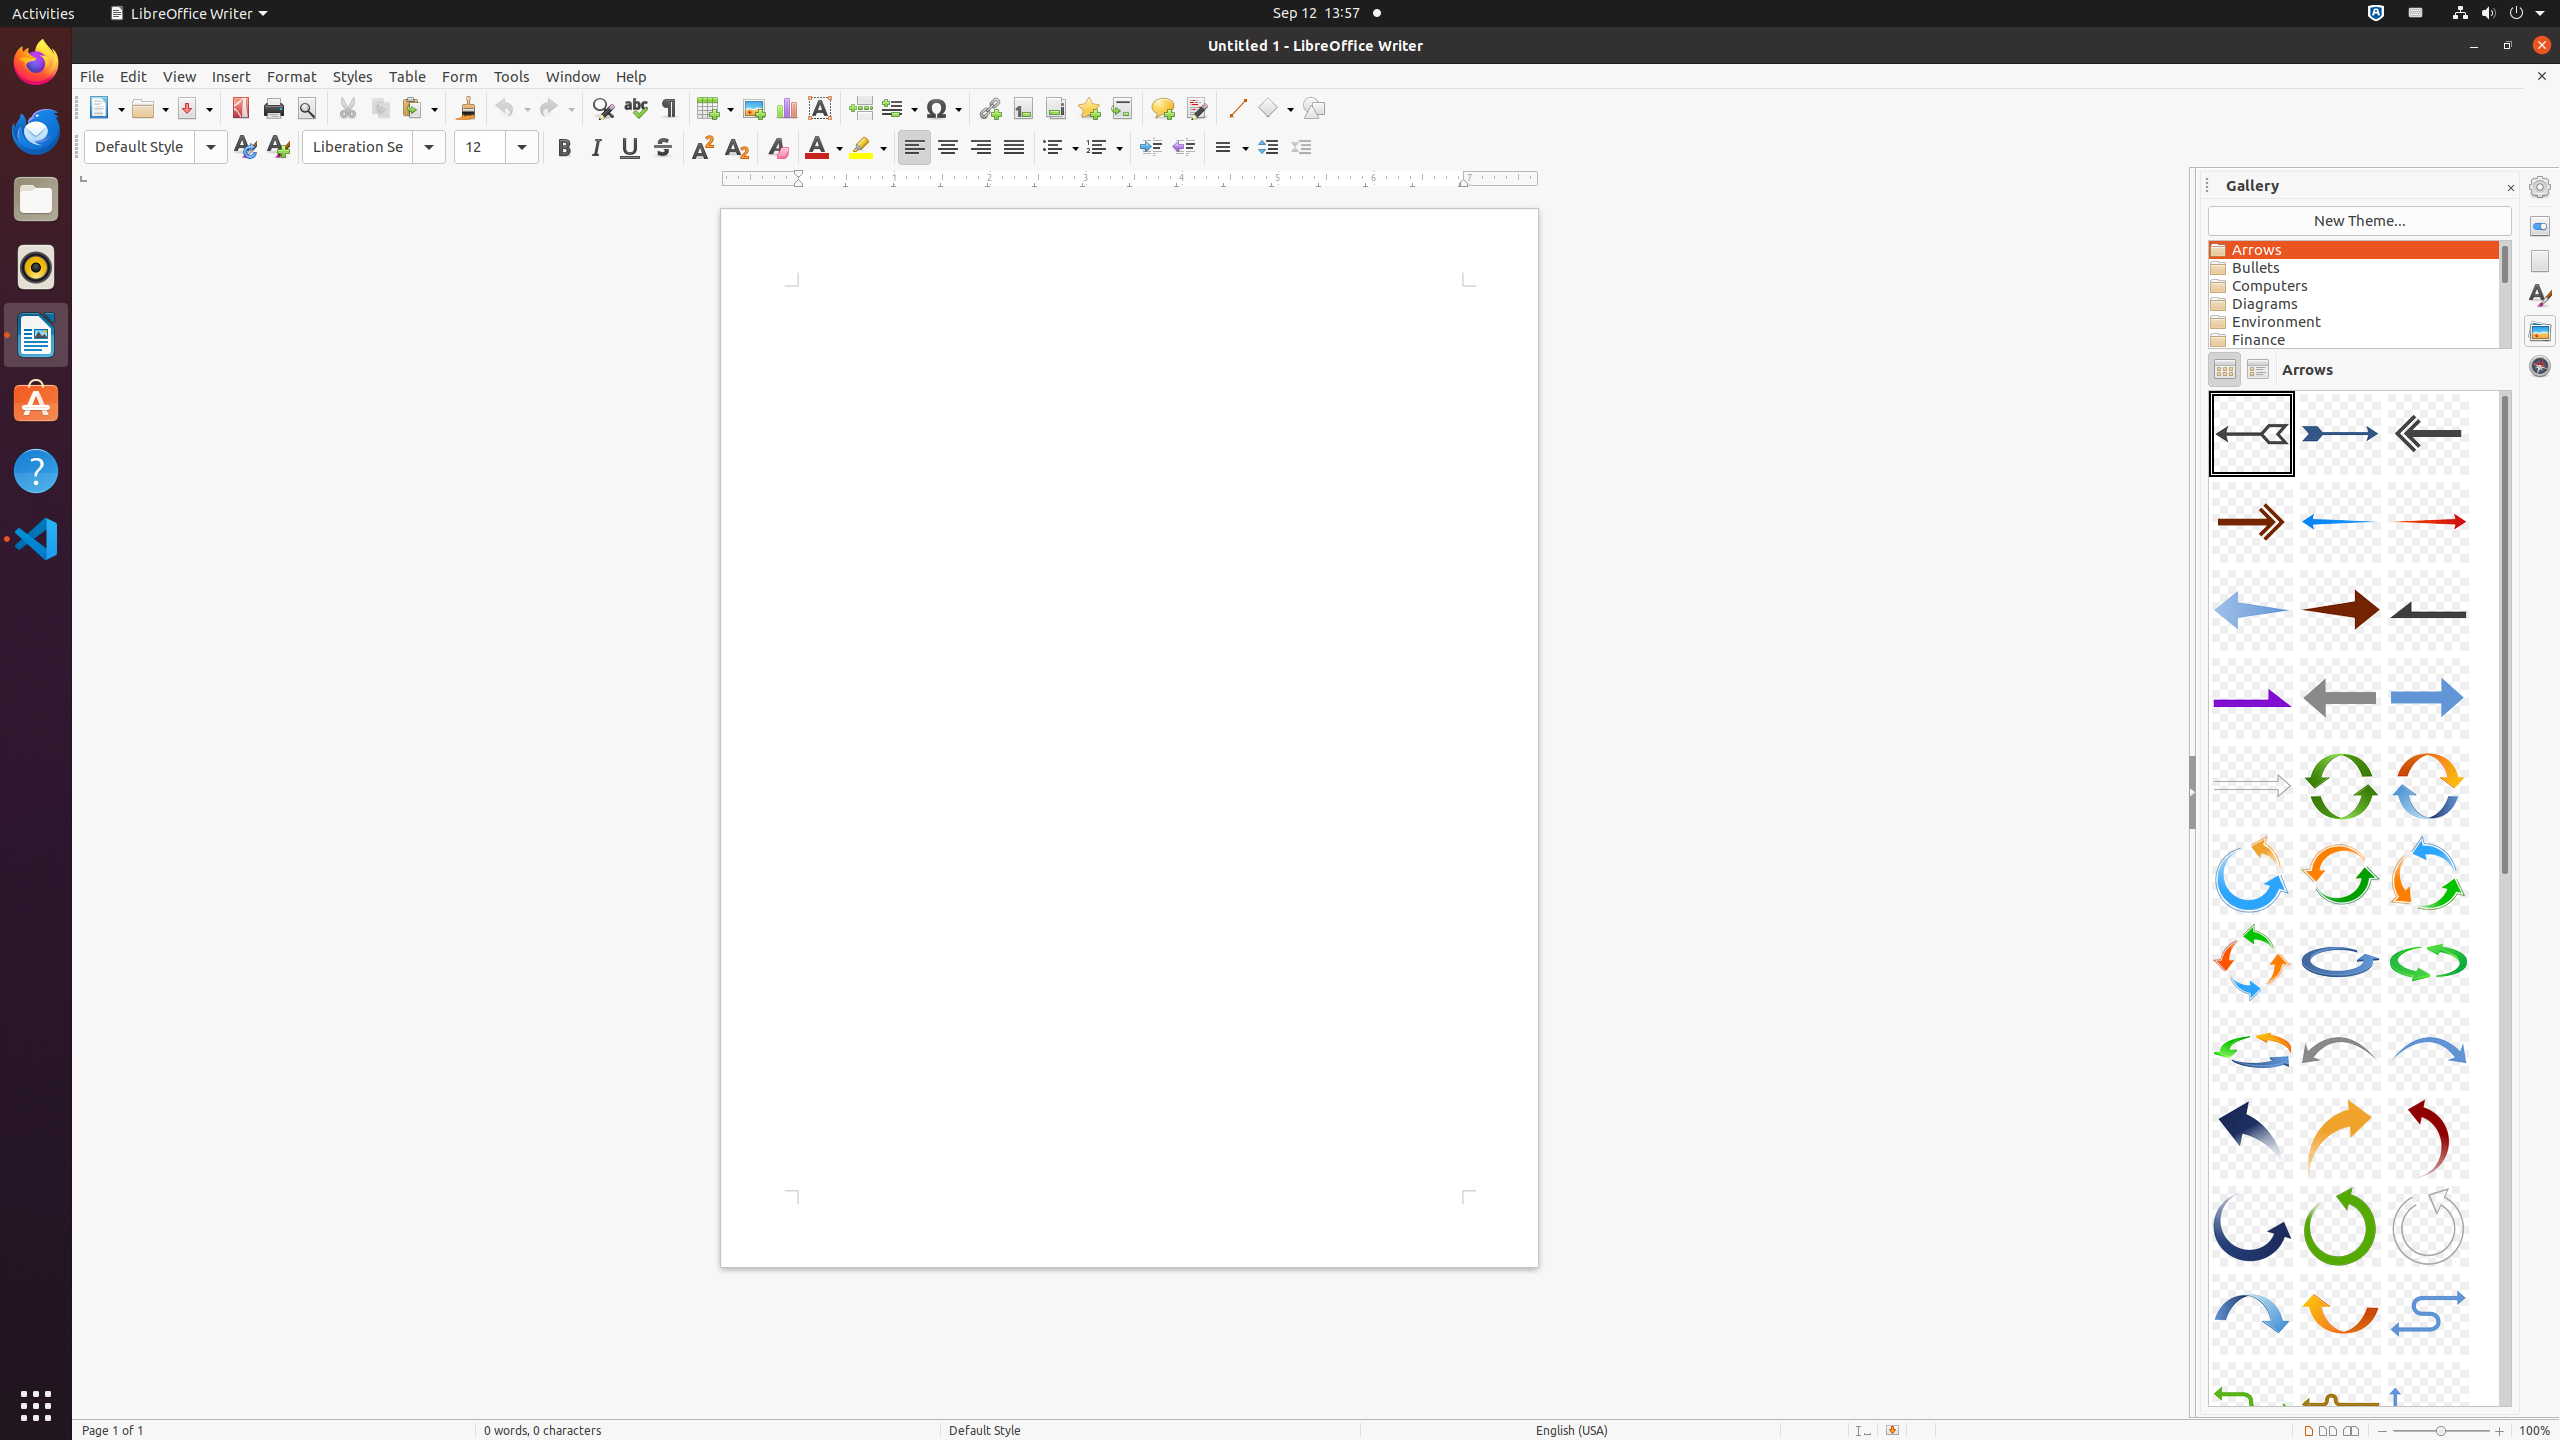 The width and height of the screenshot is (2560, 1440). What do you see at coordinates (2252, 873) in the screenshot?
I see `A16-CircleArrow` at bounding box center [2252, 873].